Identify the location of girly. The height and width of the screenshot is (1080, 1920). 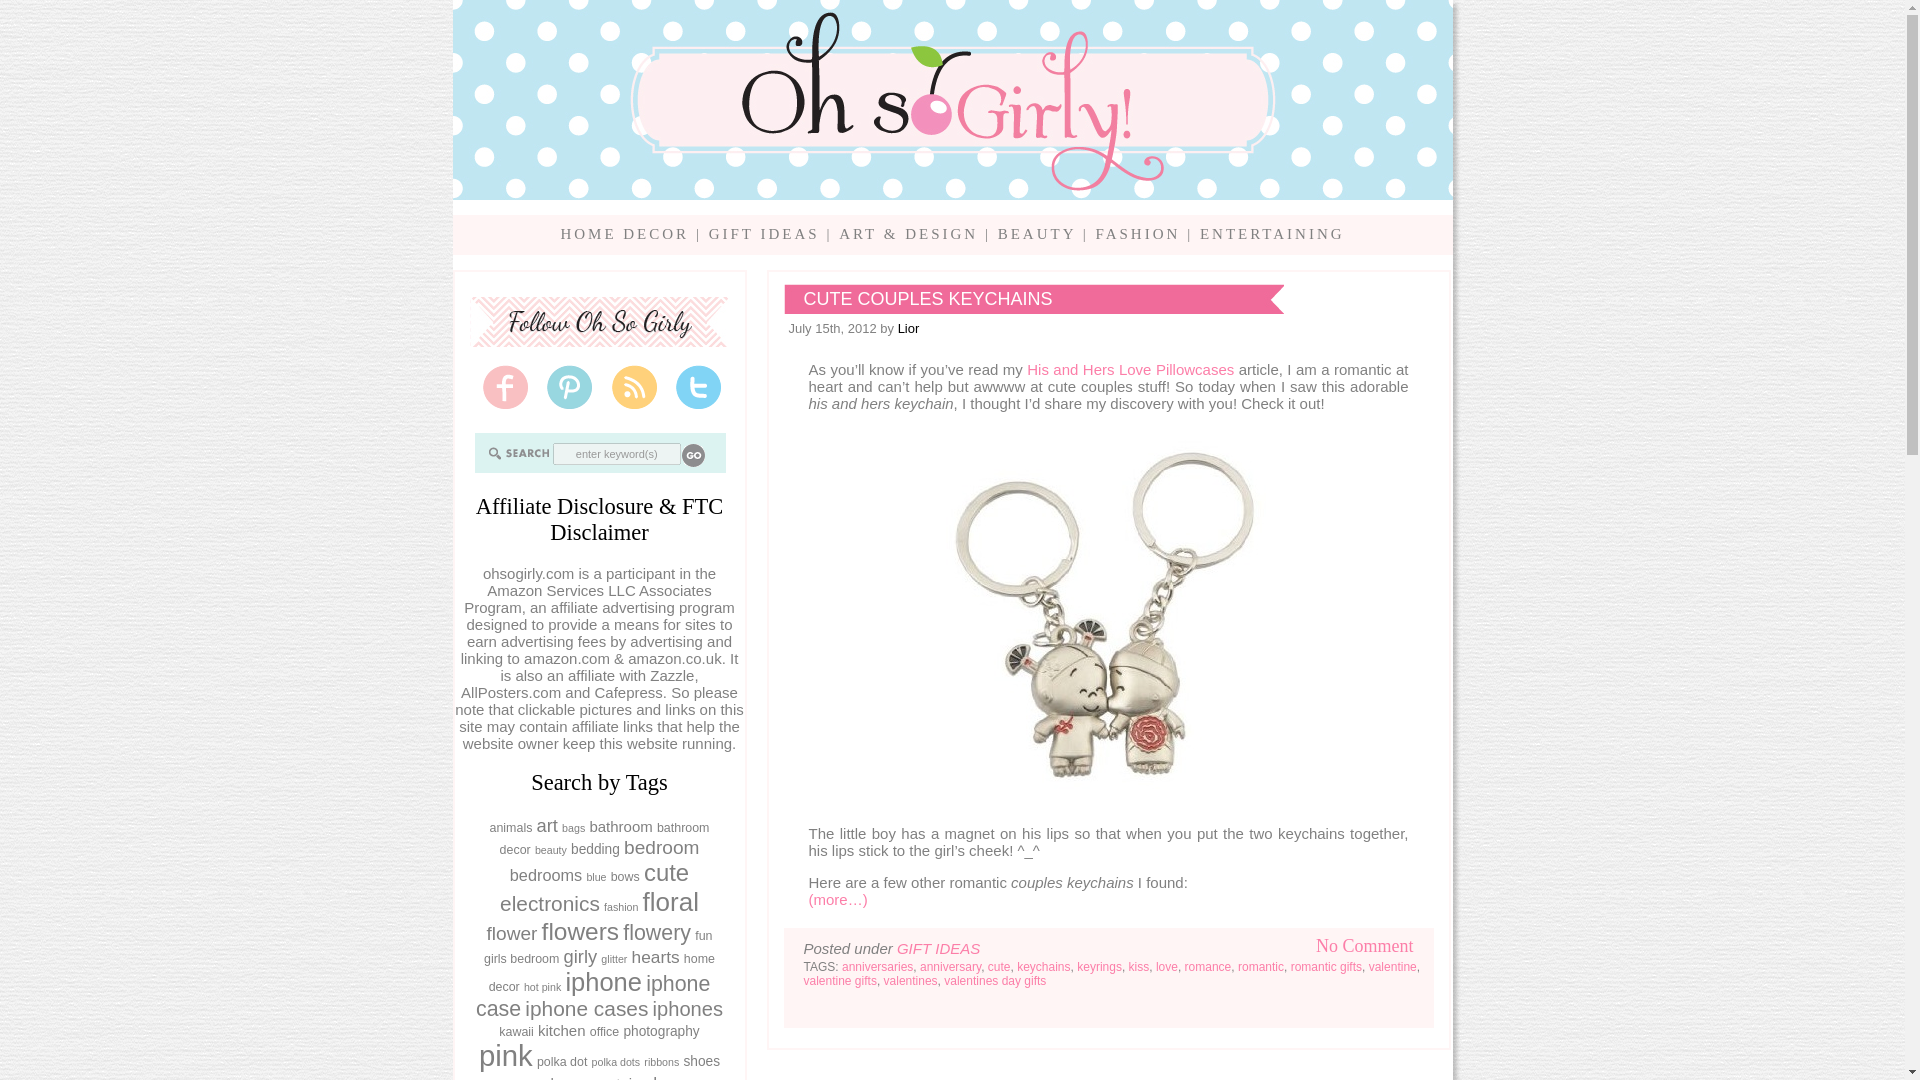
(580, 956).